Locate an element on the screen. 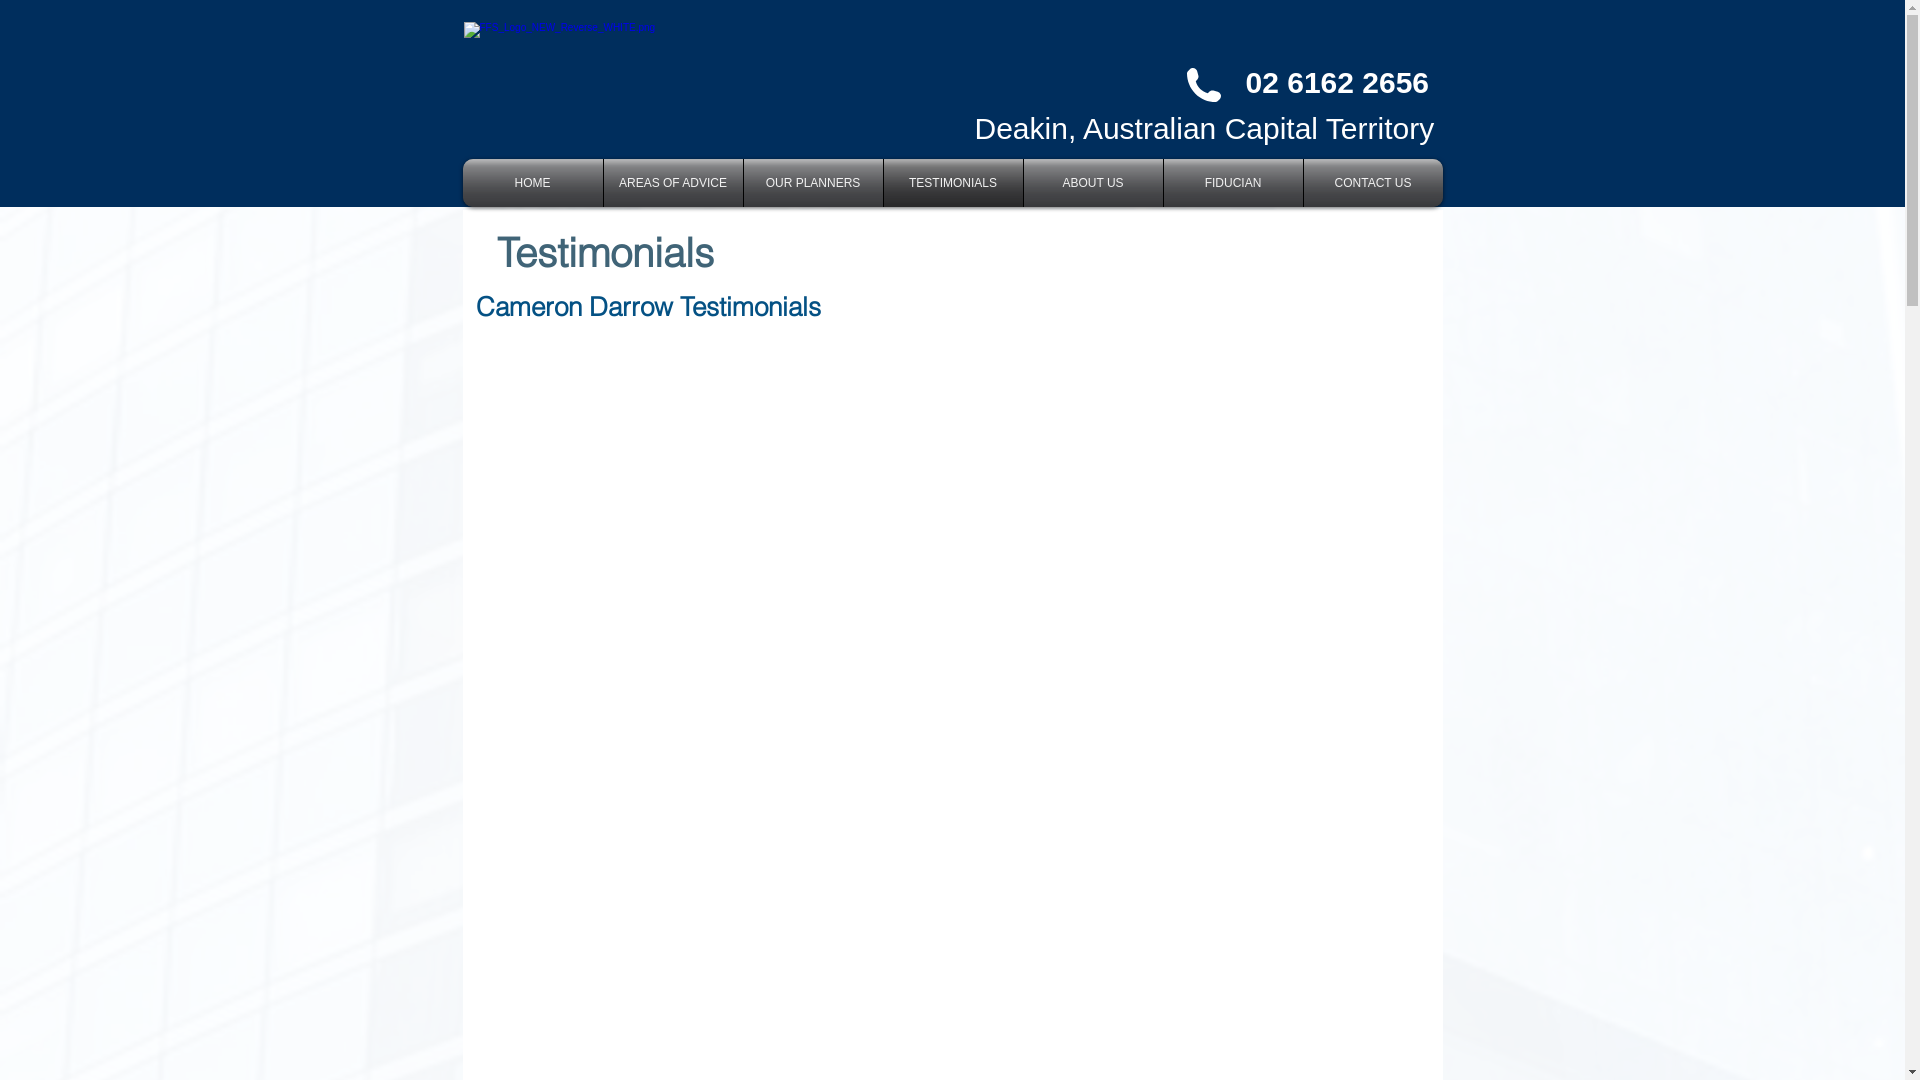 The height and width of the screenshot is (1080, 1920). 02 6162 2656 is located at coordinates (1338, 82).